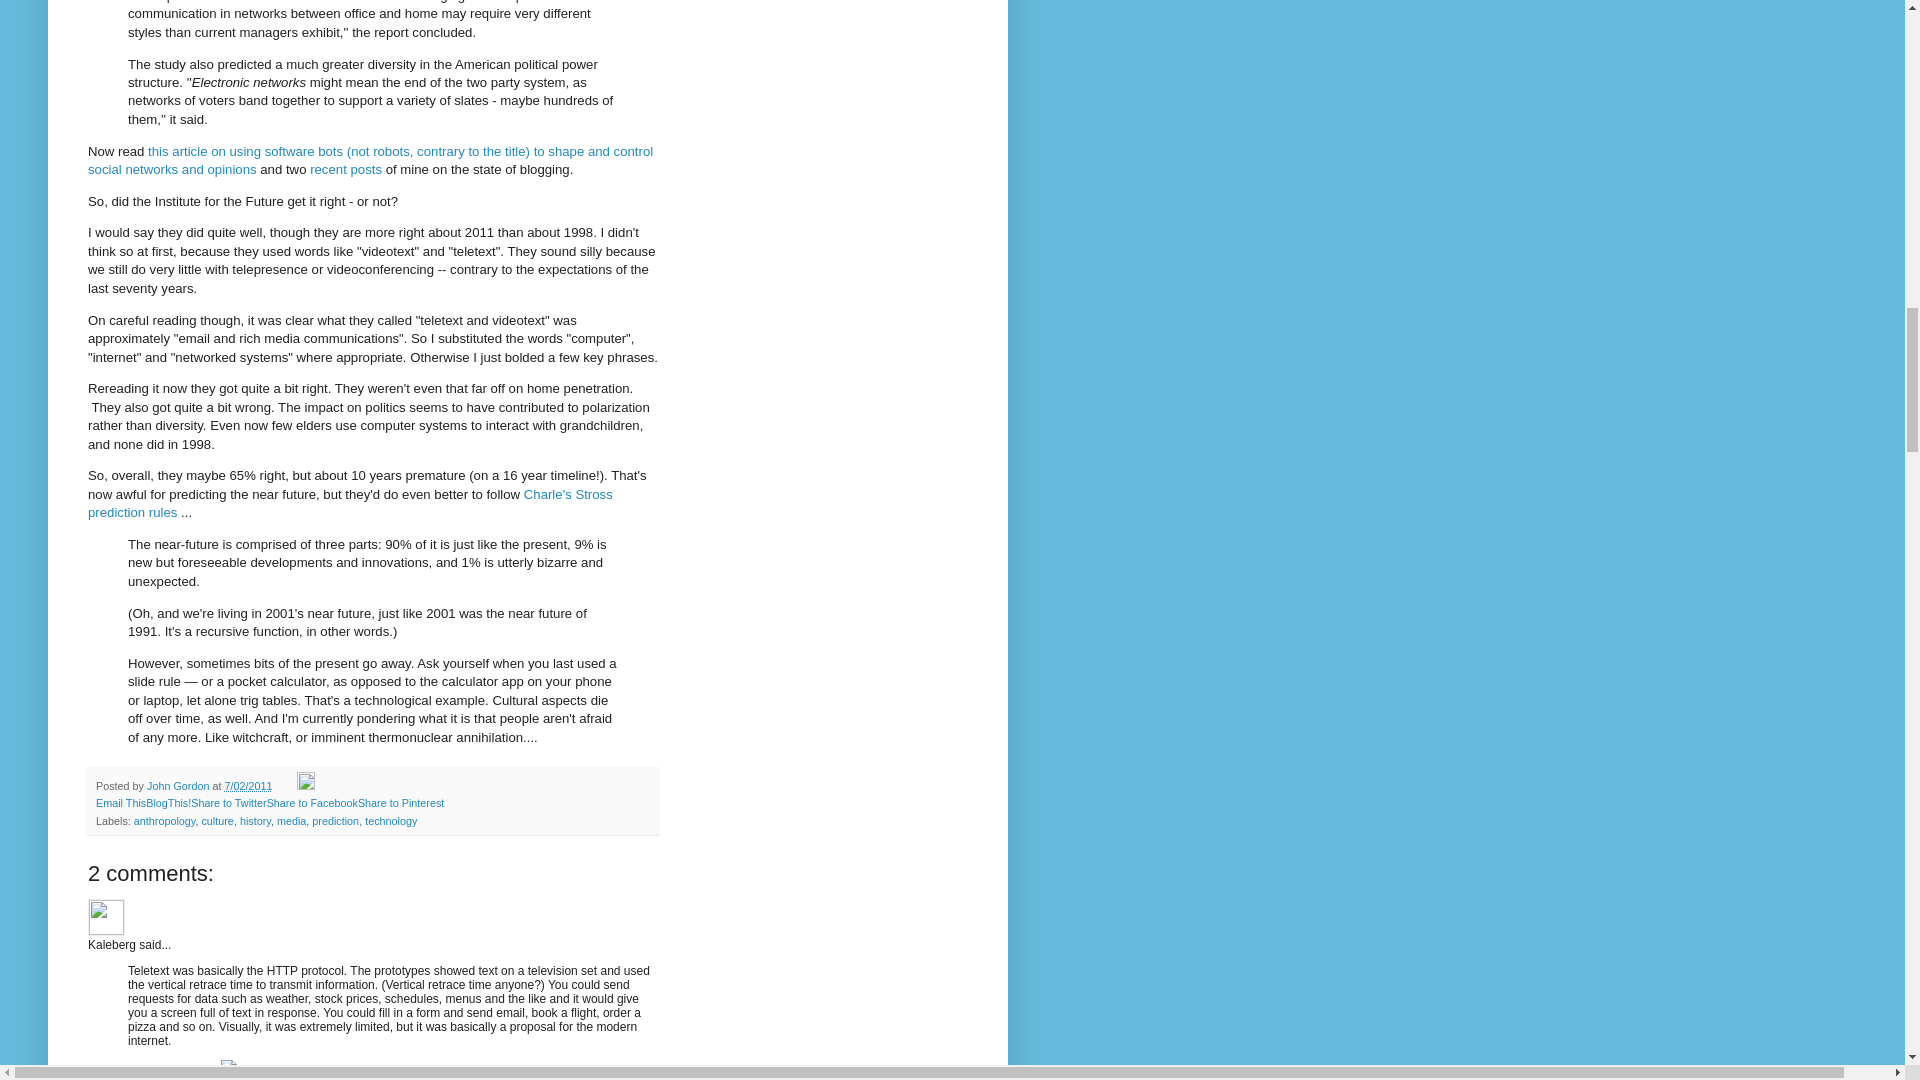 The height and width of the screenshot is (1080, 1920). I want to click on Delete Comment, so click(228, 1071).